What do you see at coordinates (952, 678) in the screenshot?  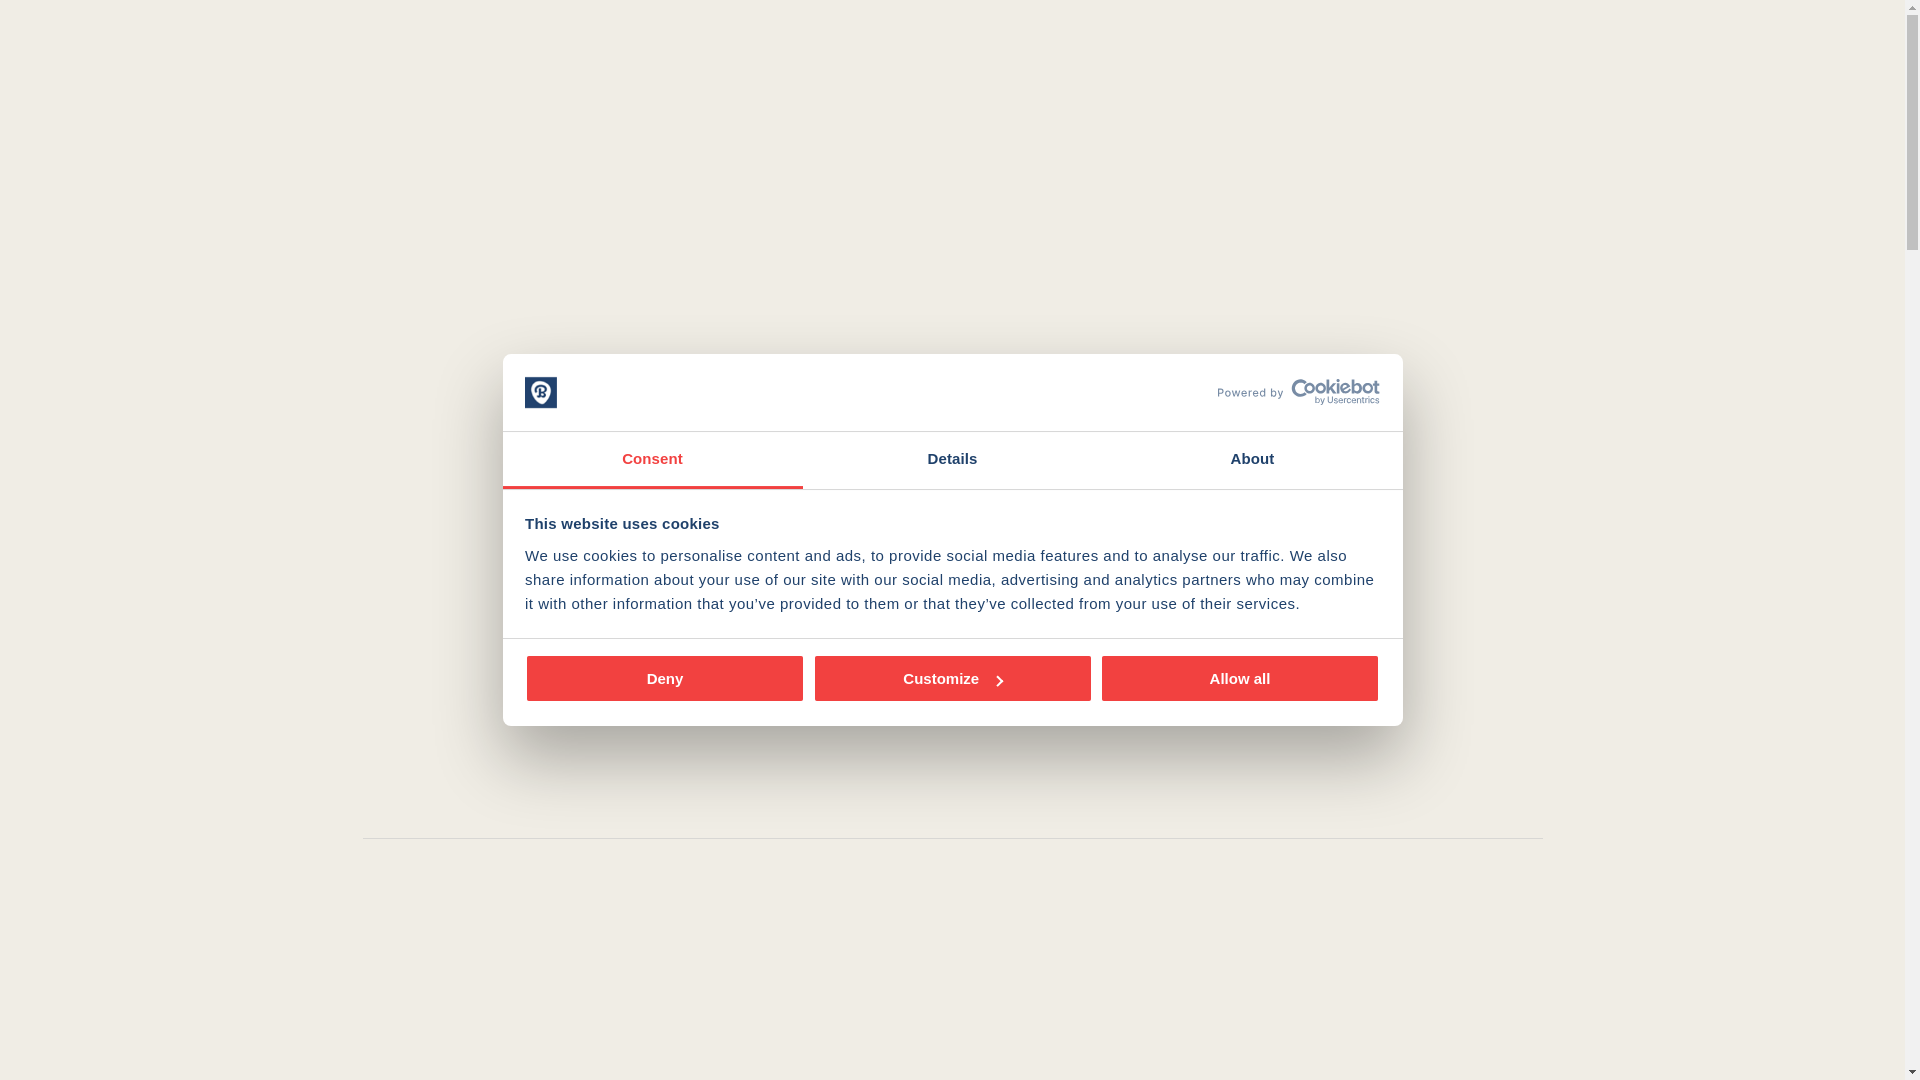 I see `Customize` at bounding box center [952, 678].